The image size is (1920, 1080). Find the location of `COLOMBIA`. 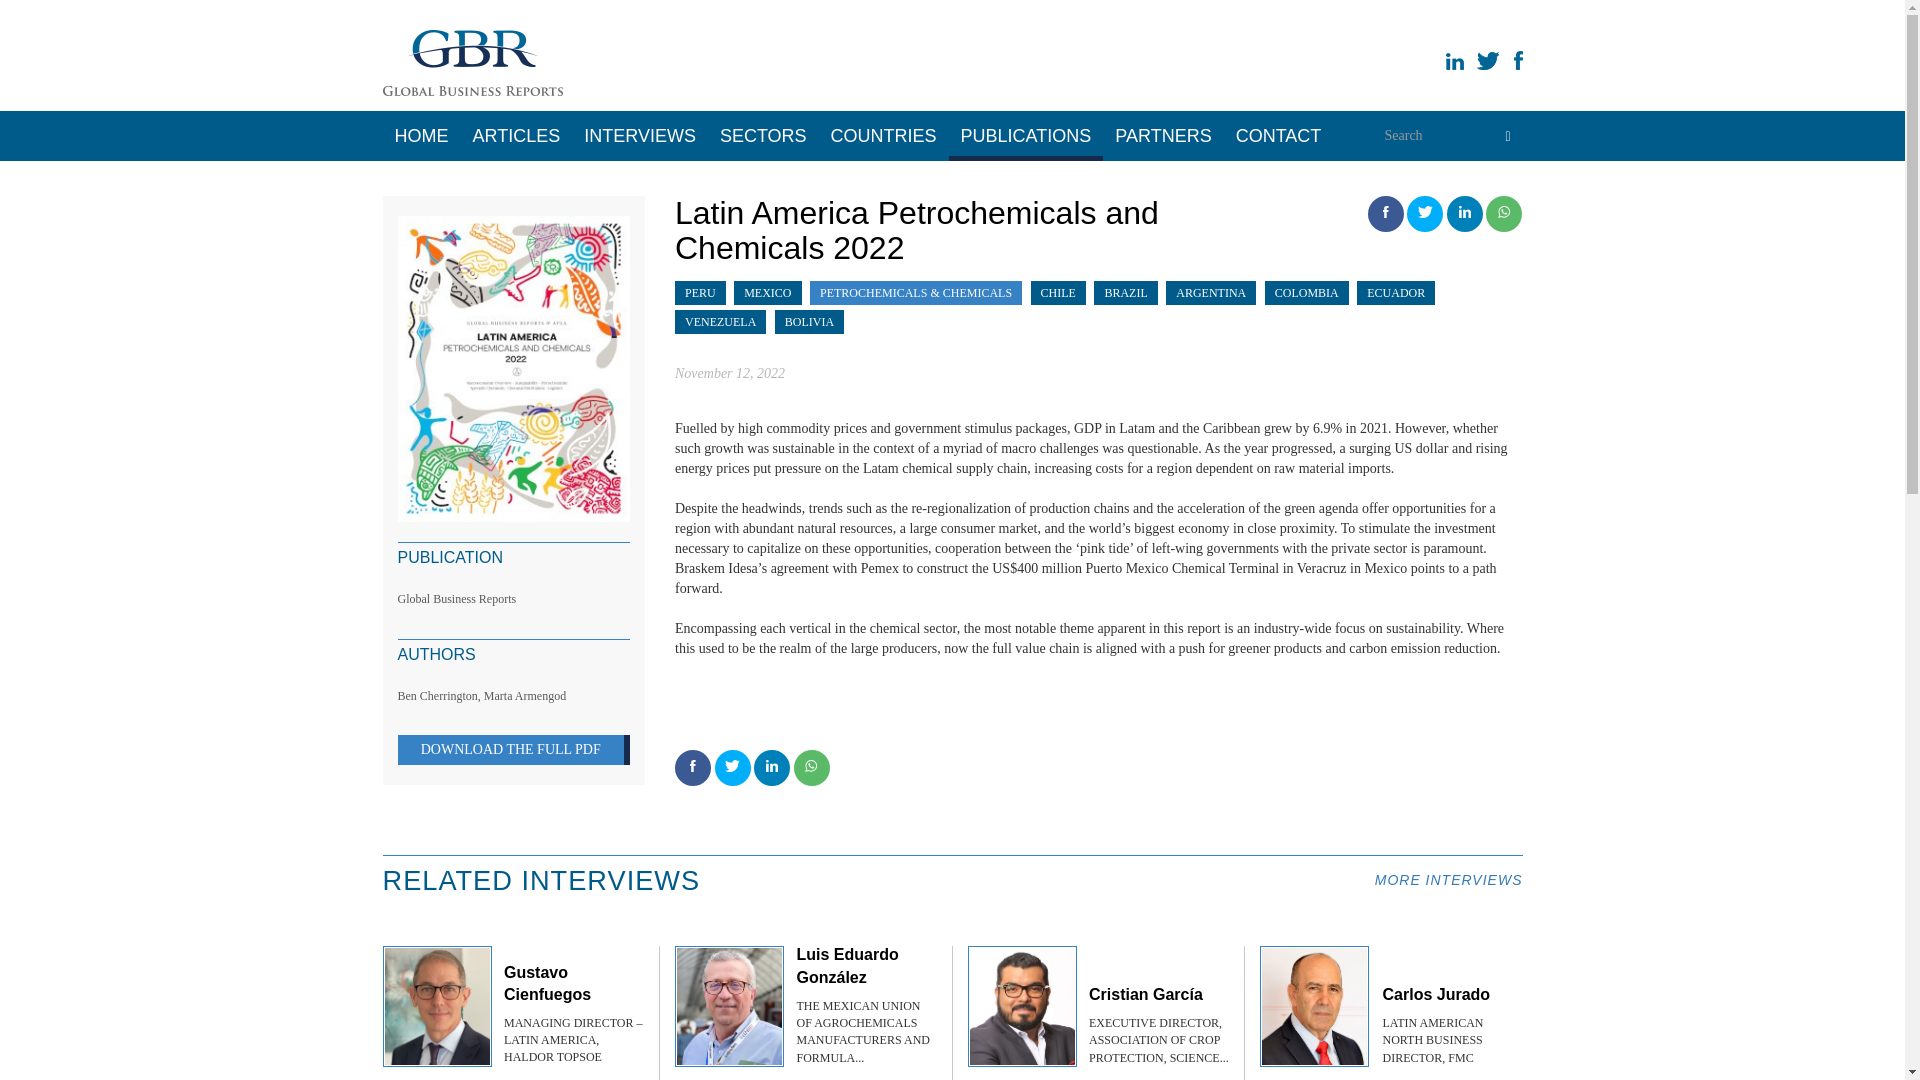

COLOMBIA is located at coordinates (1306, 293).